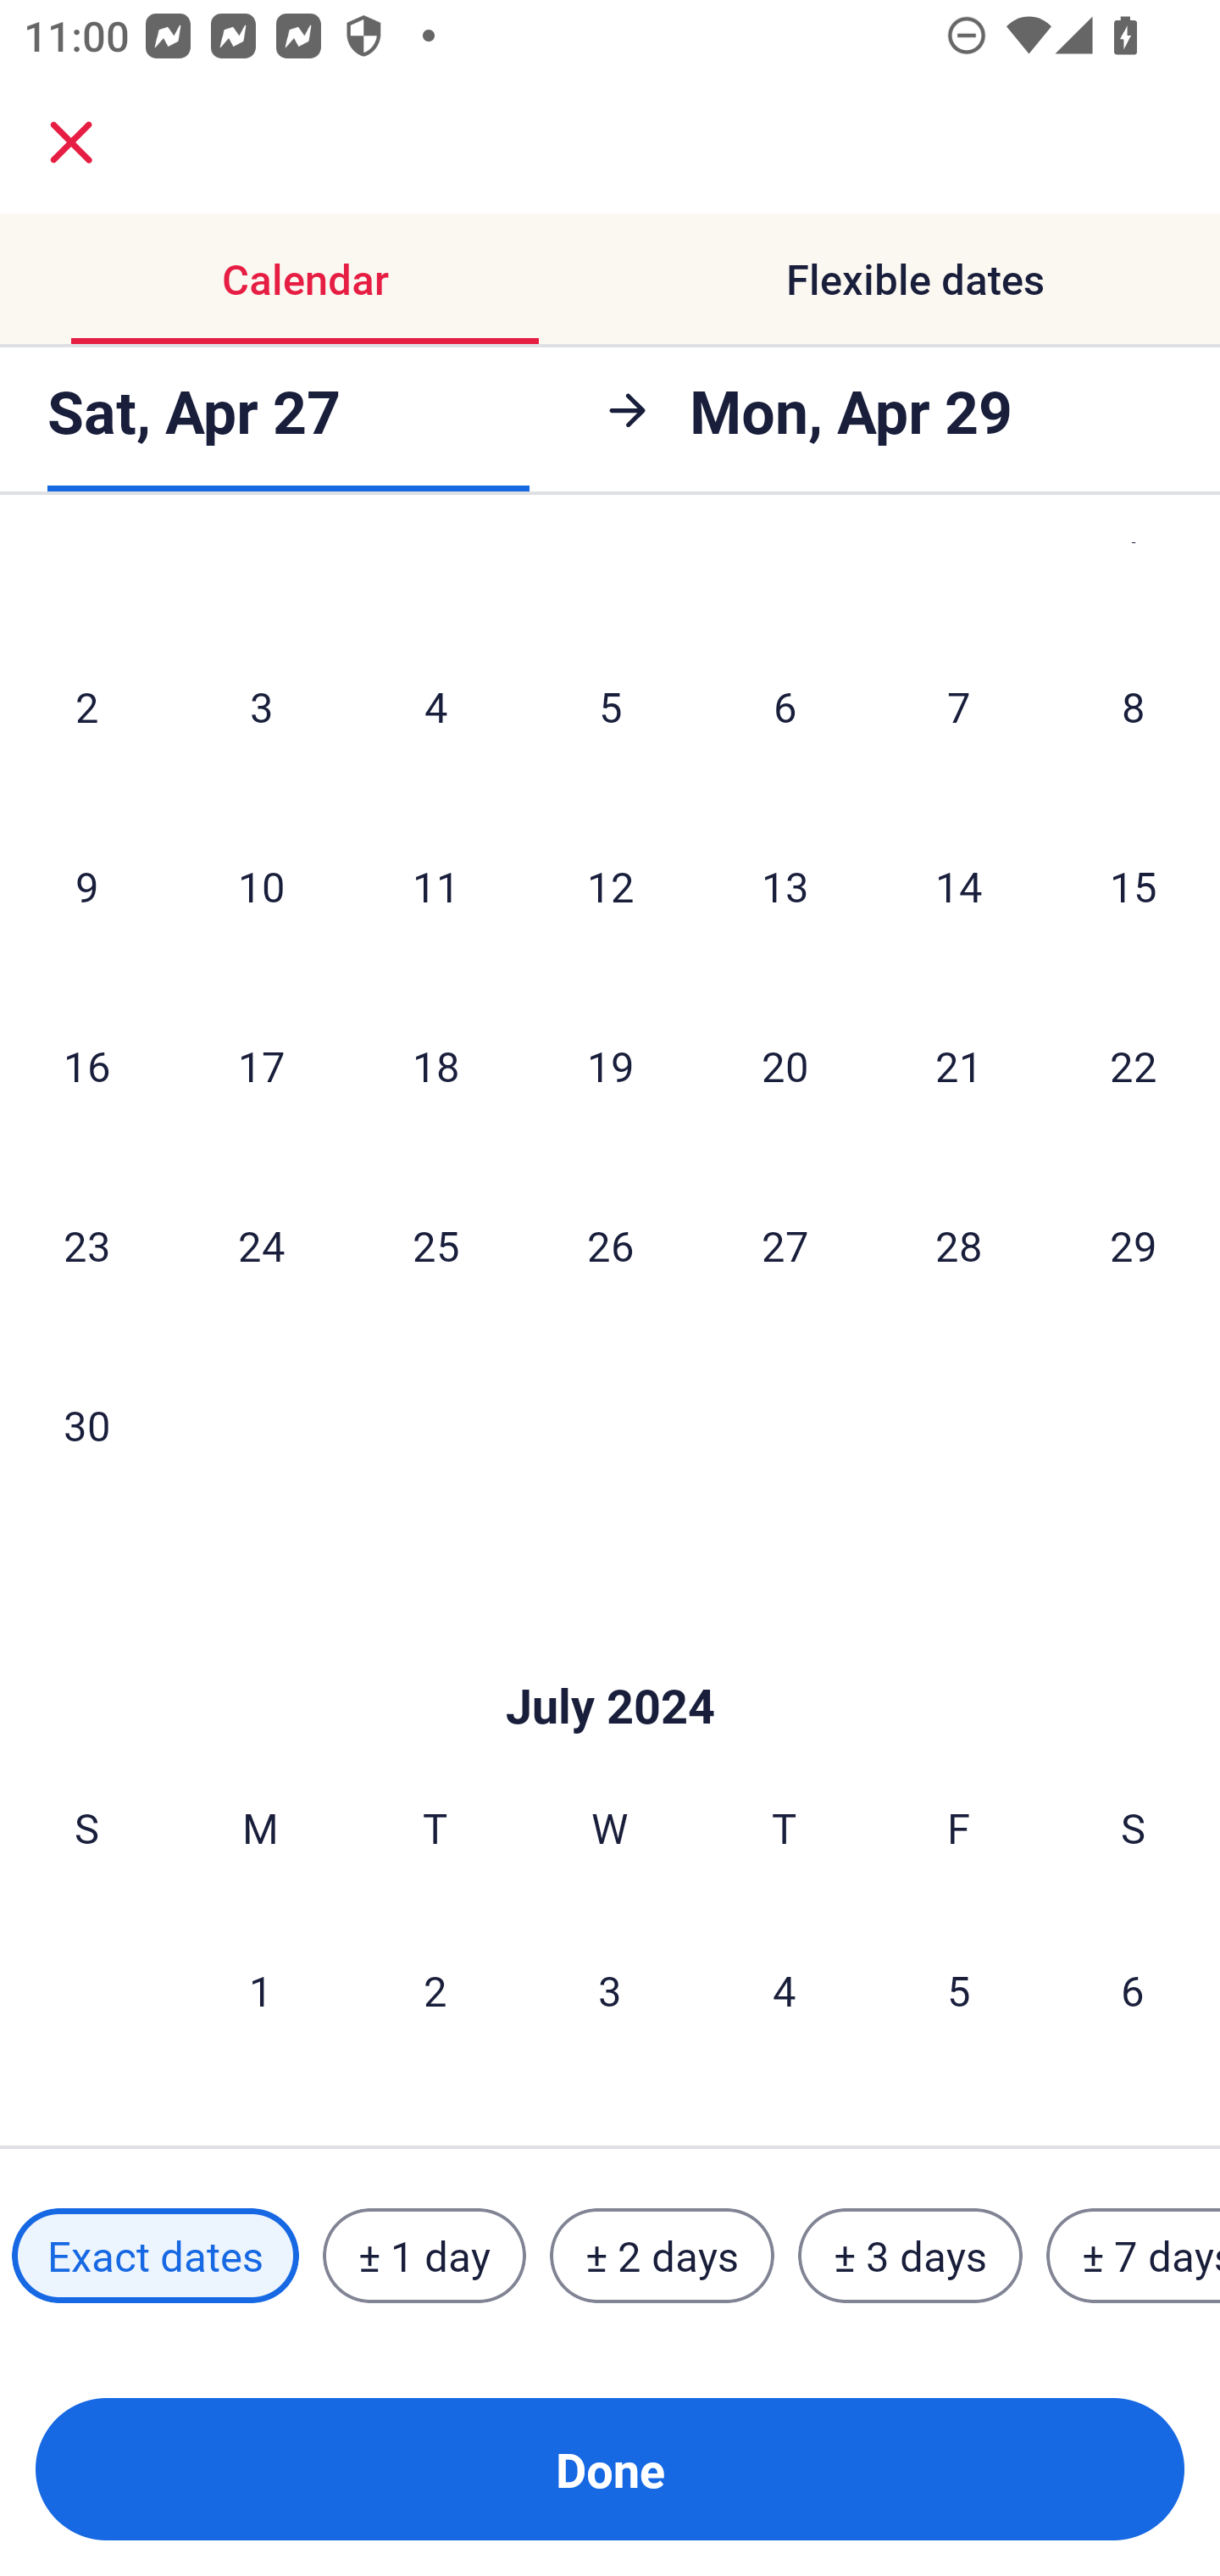 The width and height of the screenshot is (1220, 2576). Describe the element at coordinates (959, 1246) in the screenshot. I see `28 Friday, June 28, 2024` at that location.